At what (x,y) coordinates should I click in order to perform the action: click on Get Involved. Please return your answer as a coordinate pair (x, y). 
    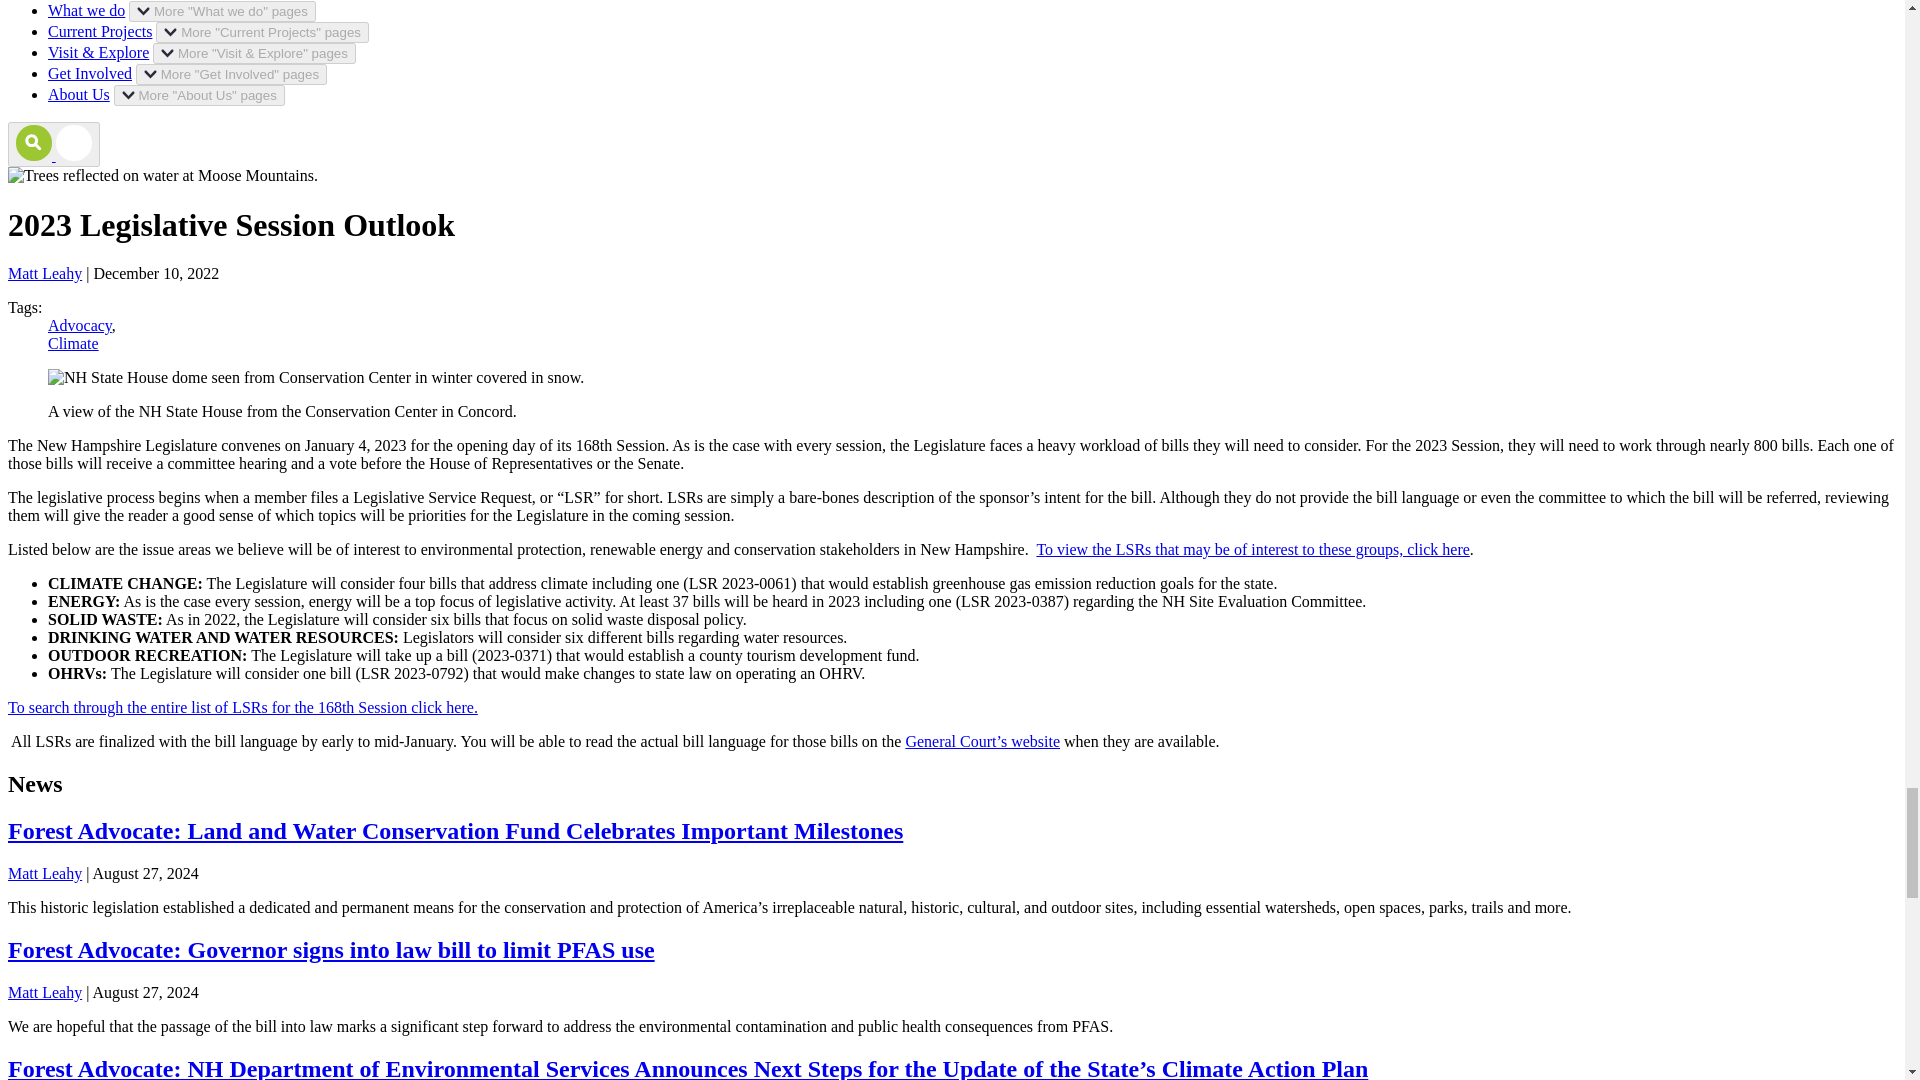
    Looking at the image, I should click on (90, 73).